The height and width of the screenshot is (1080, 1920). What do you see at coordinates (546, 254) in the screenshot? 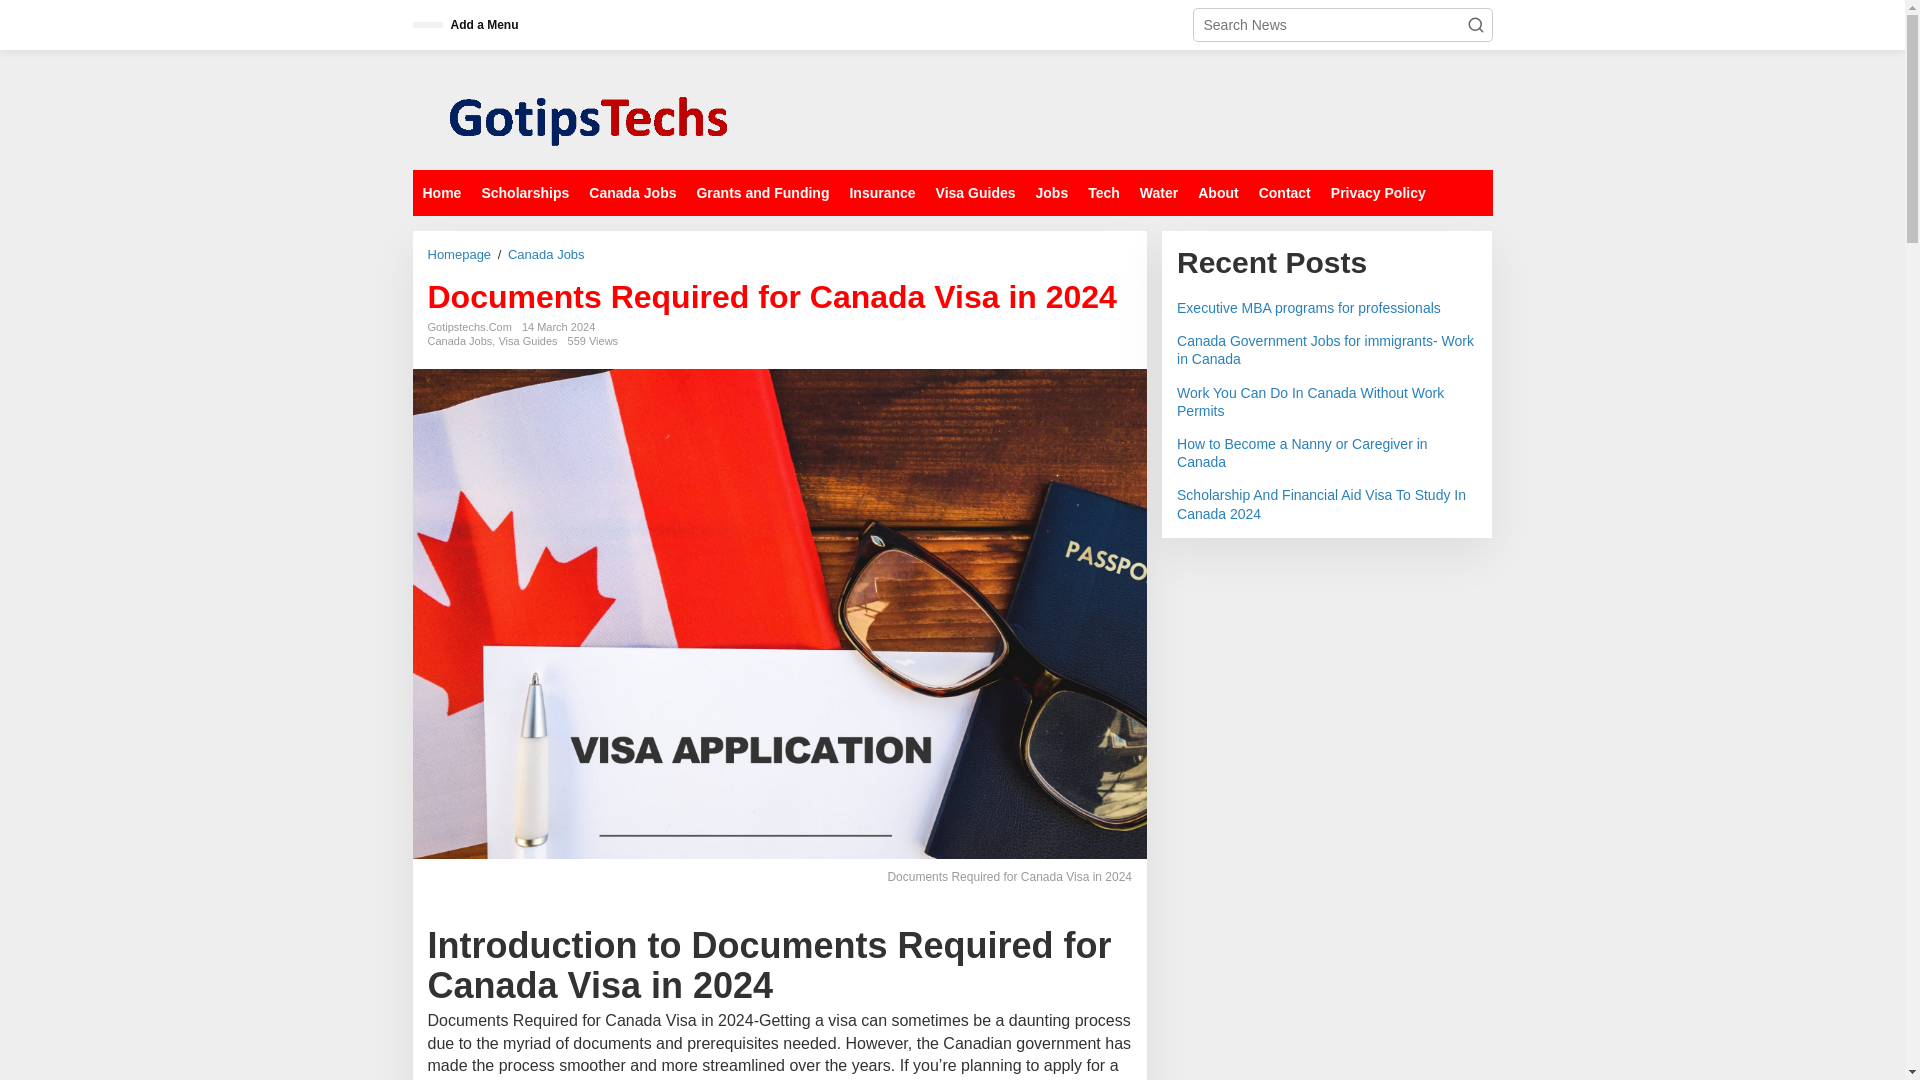
I see `Canada Jobs` at bounding box center [546, 254].